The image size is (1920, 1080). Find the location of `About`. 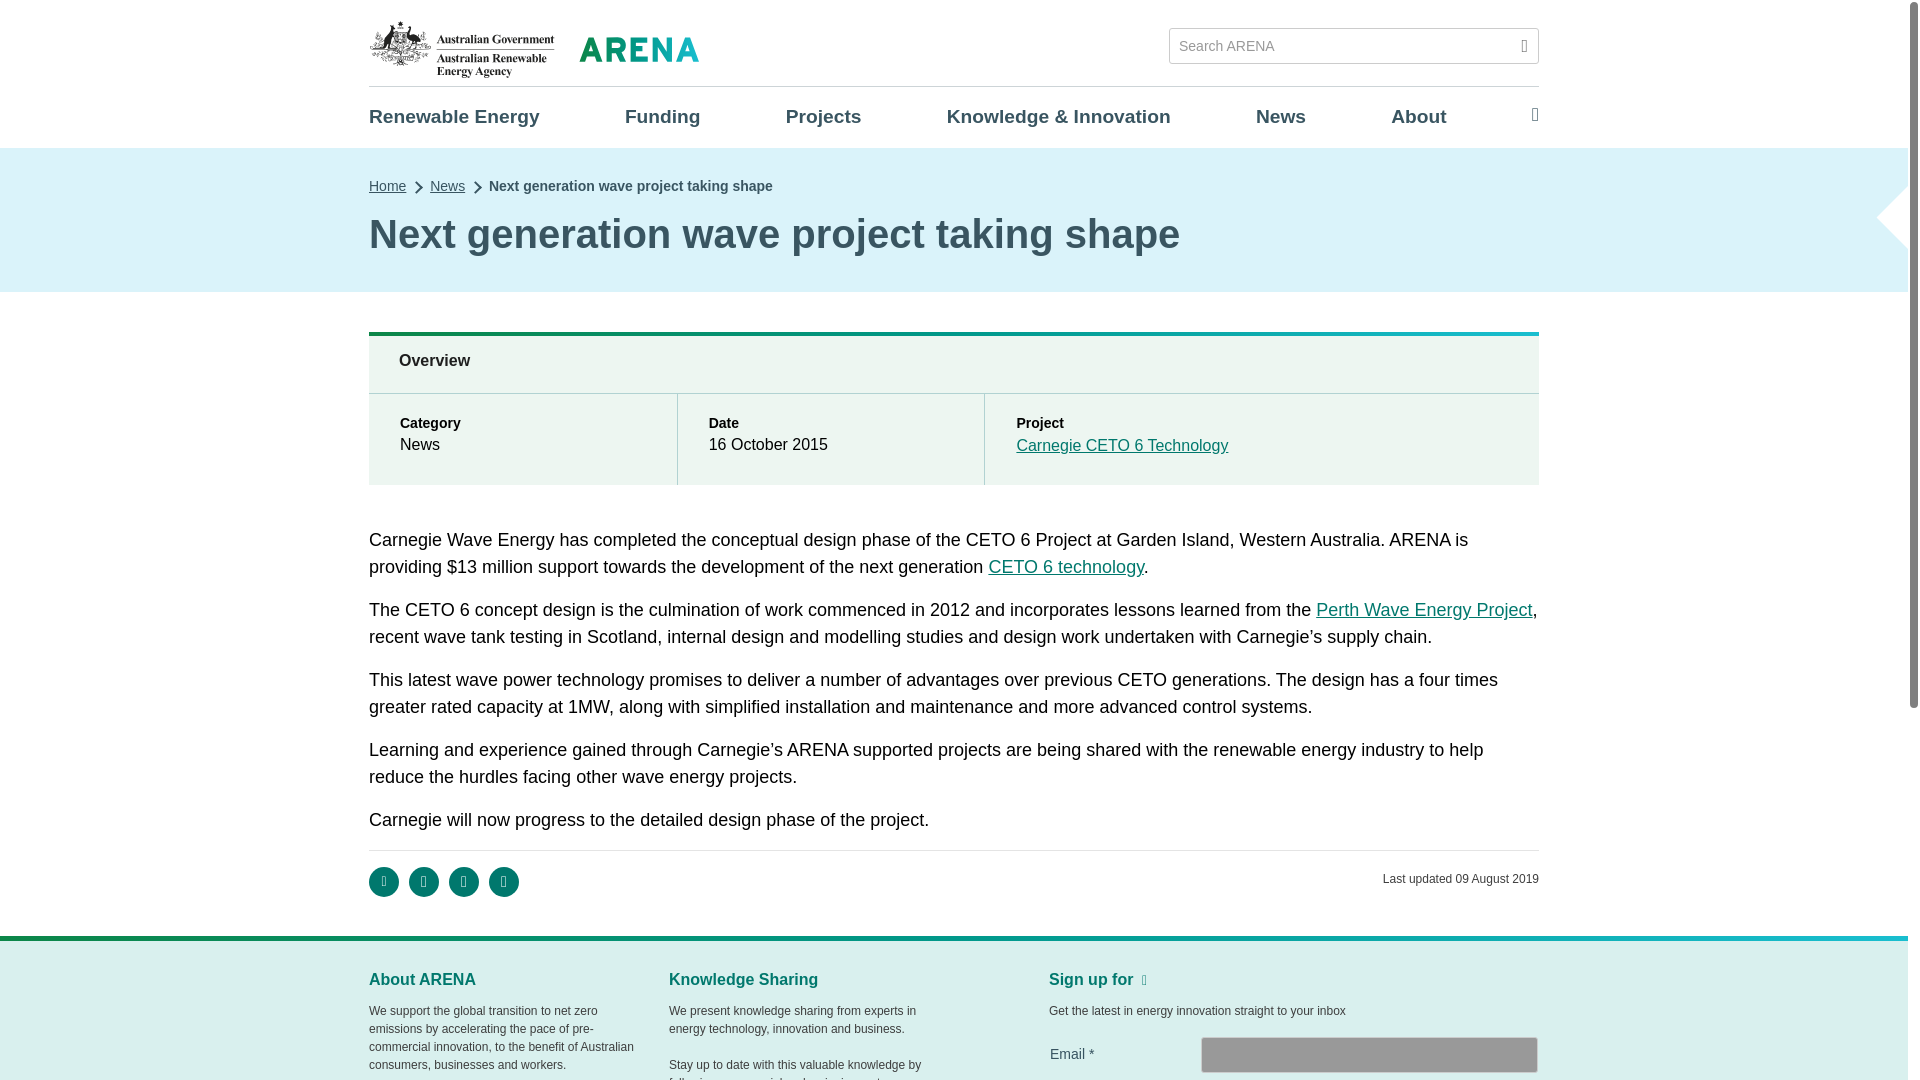

About is located at coordinates (1418, 116).